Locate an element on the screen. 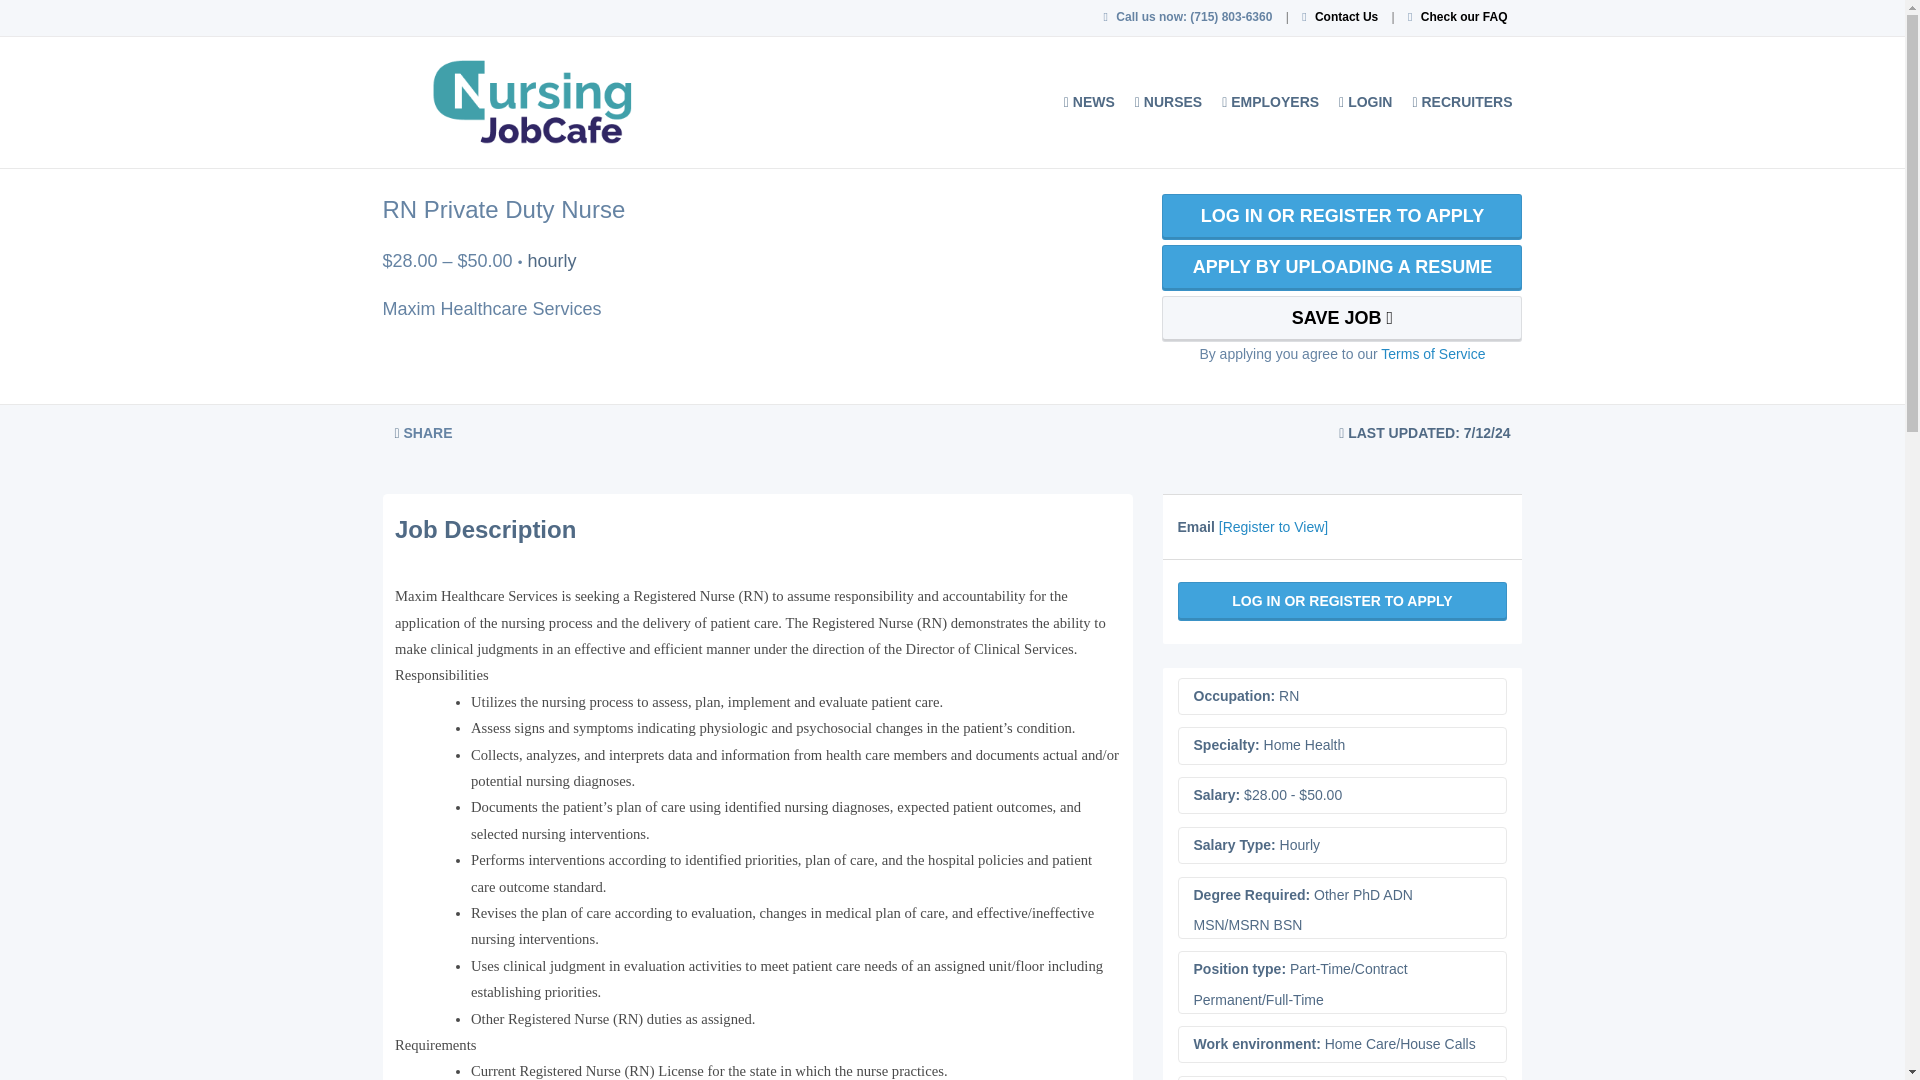 The width and height of the screenshot is (1920, 1080). RECRUITERS is located at coordinates (1462, 102).